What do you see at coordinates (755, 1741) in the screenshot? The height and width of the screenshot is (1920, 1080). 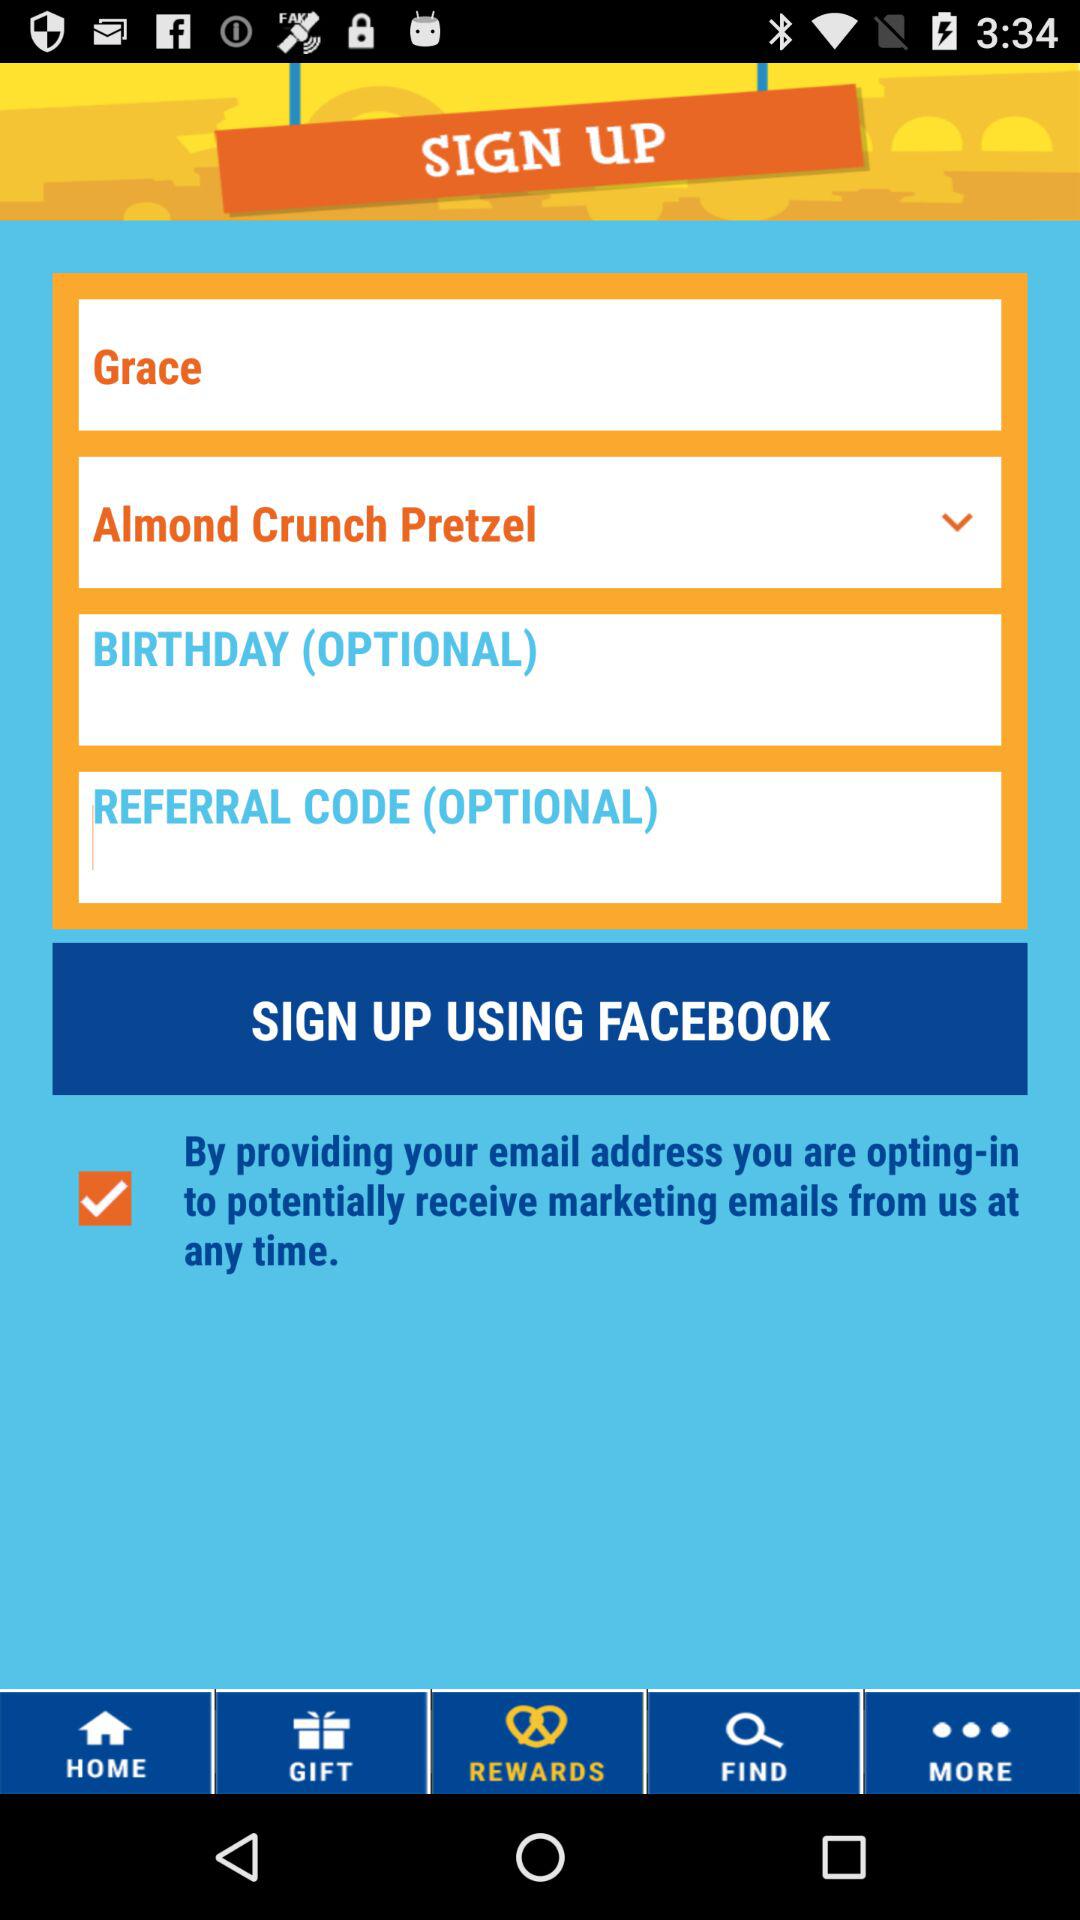 I see `click on find button` at bounding box center [755, 1741].